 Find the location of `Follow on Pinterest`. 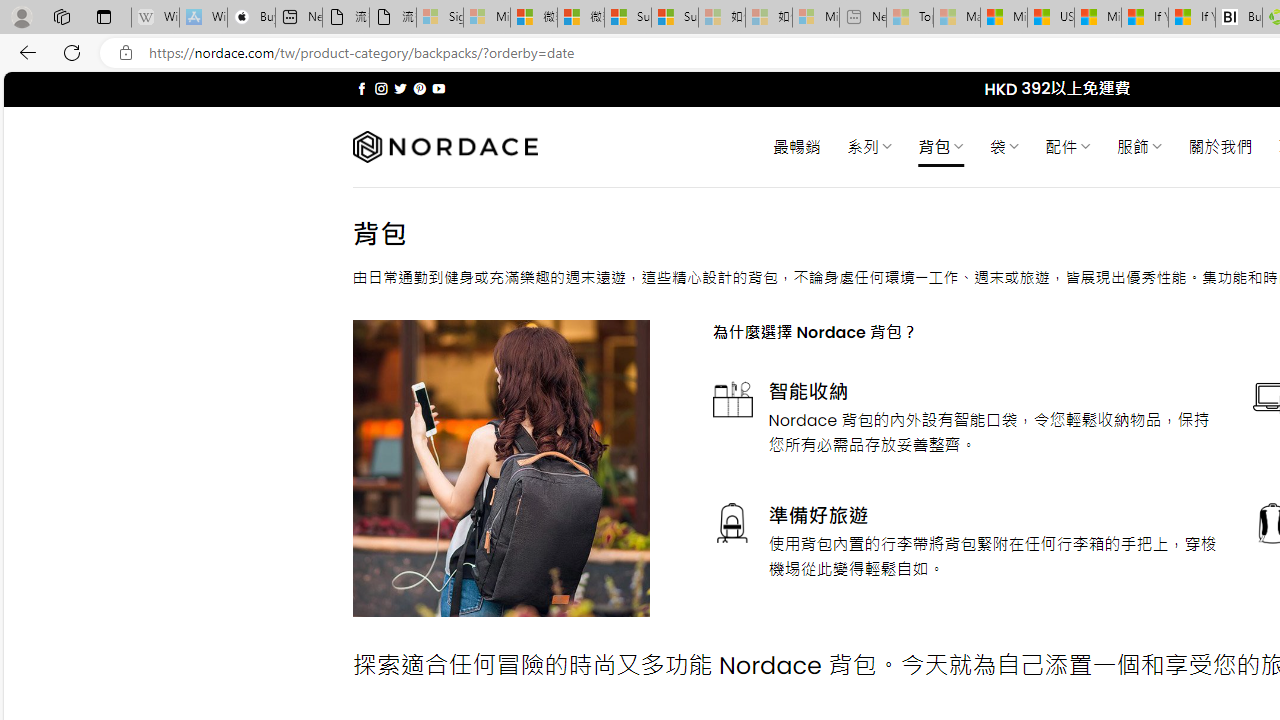

Follow on Pinterest is located at coordinates (420, 88).